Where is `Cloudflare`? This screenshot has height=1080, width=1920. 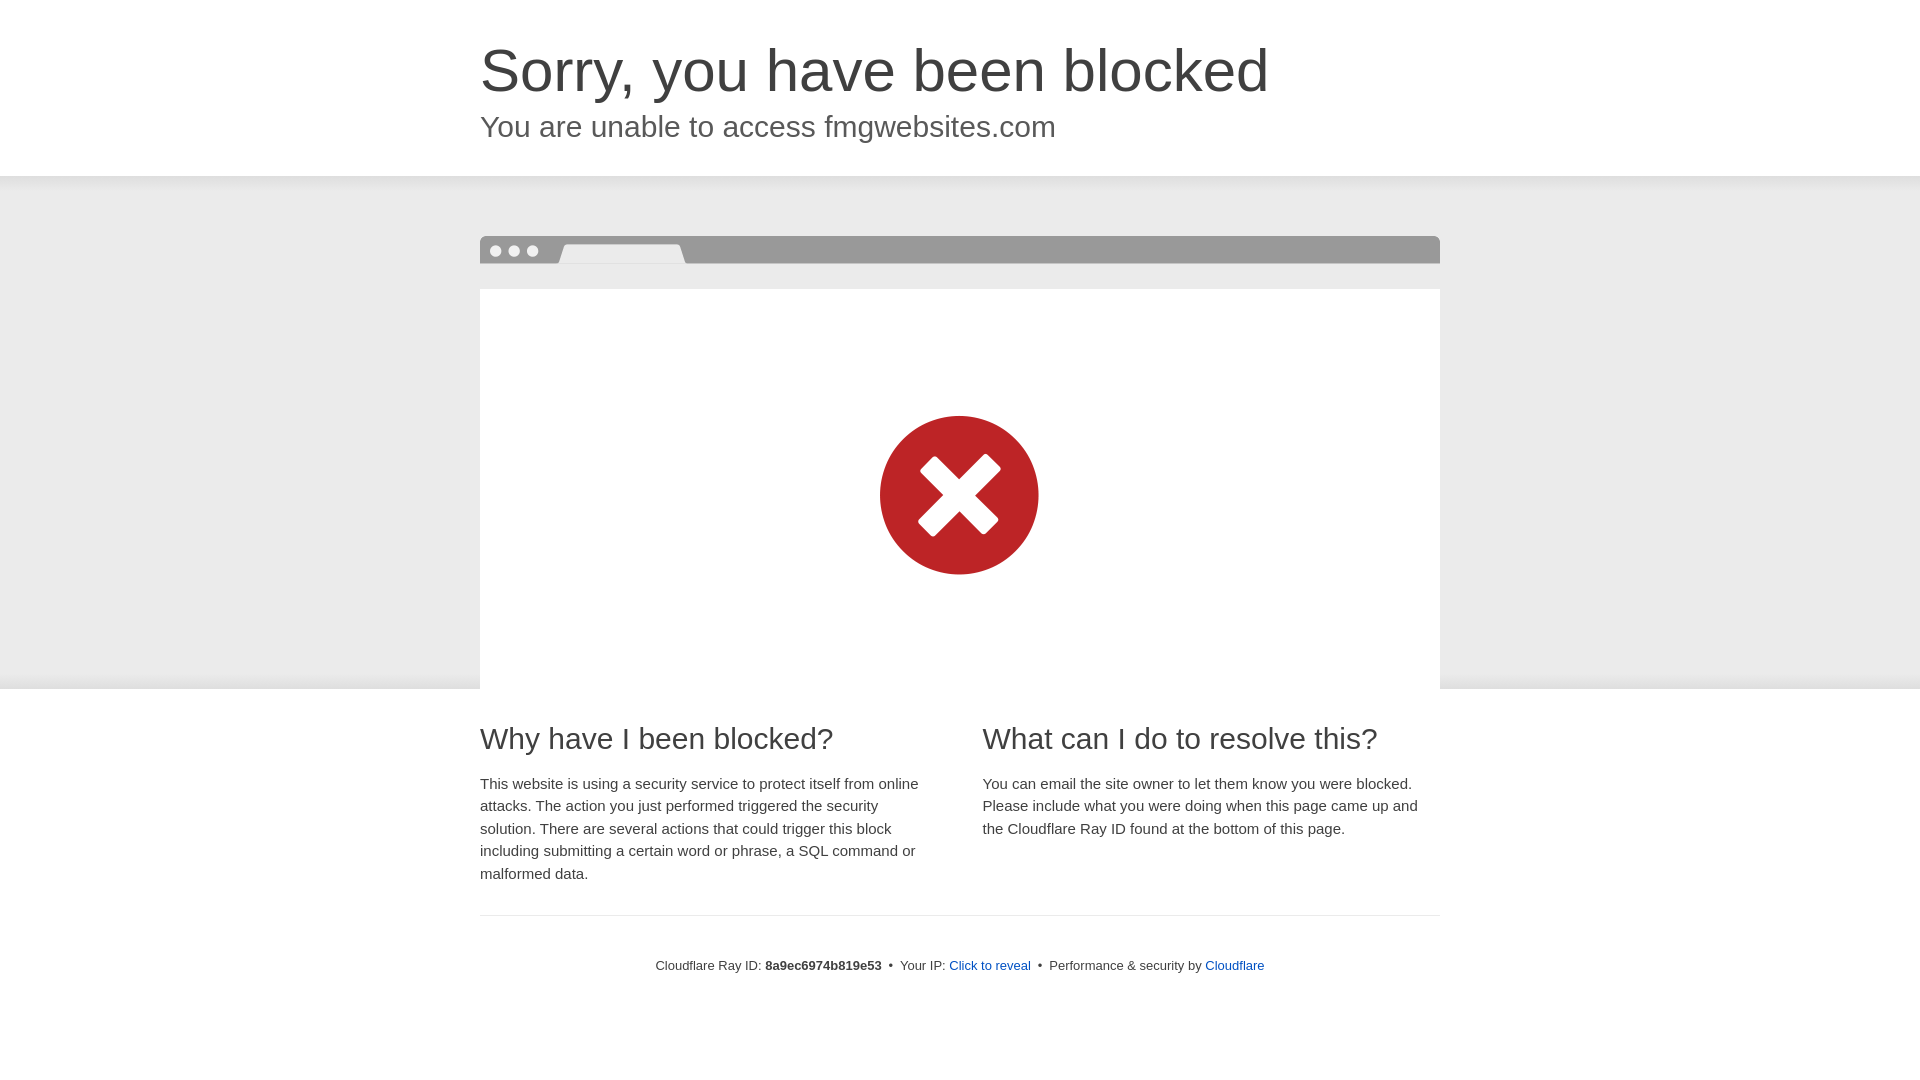
Cloudflare is located at coordinates (1234, 965).